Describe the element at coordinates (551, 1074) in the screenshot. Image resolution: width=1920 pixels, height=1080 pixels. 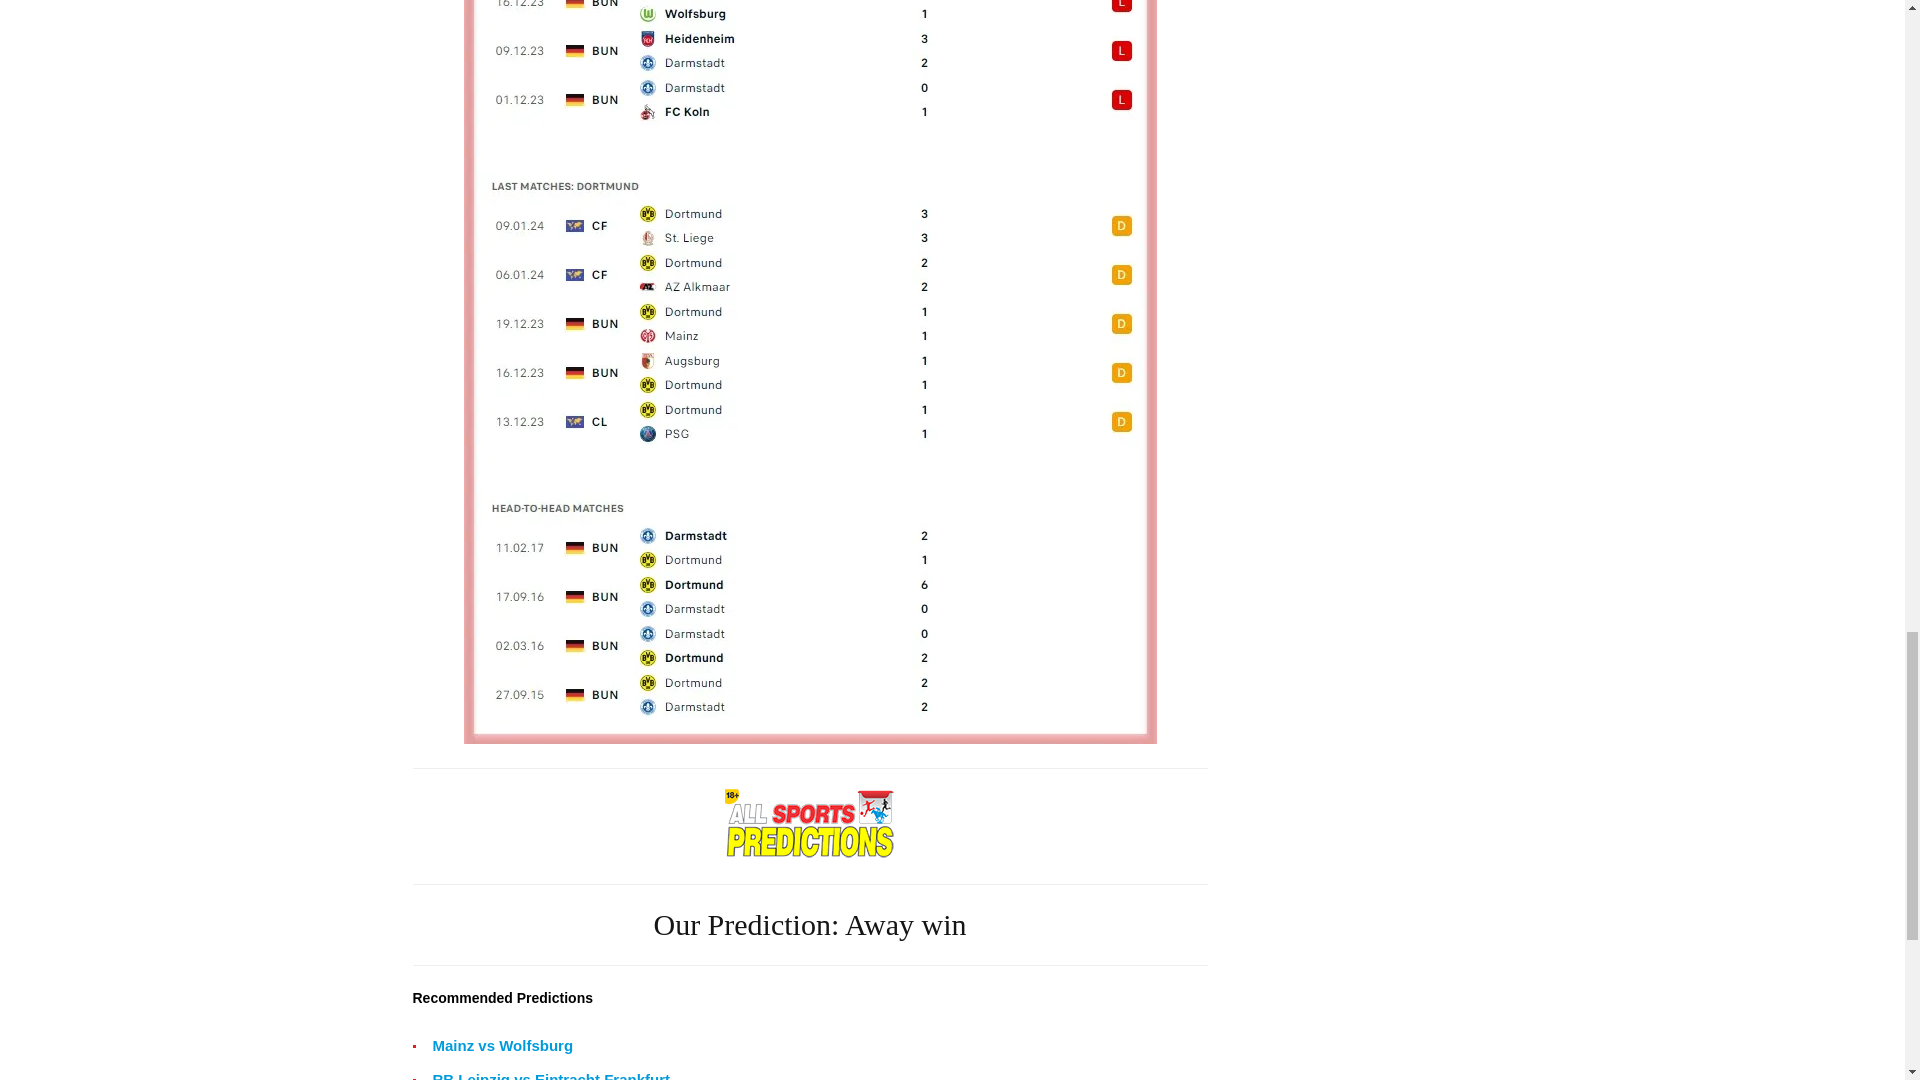
I see `RB Leipzig vs Eintracht Frankfurt` at that location.